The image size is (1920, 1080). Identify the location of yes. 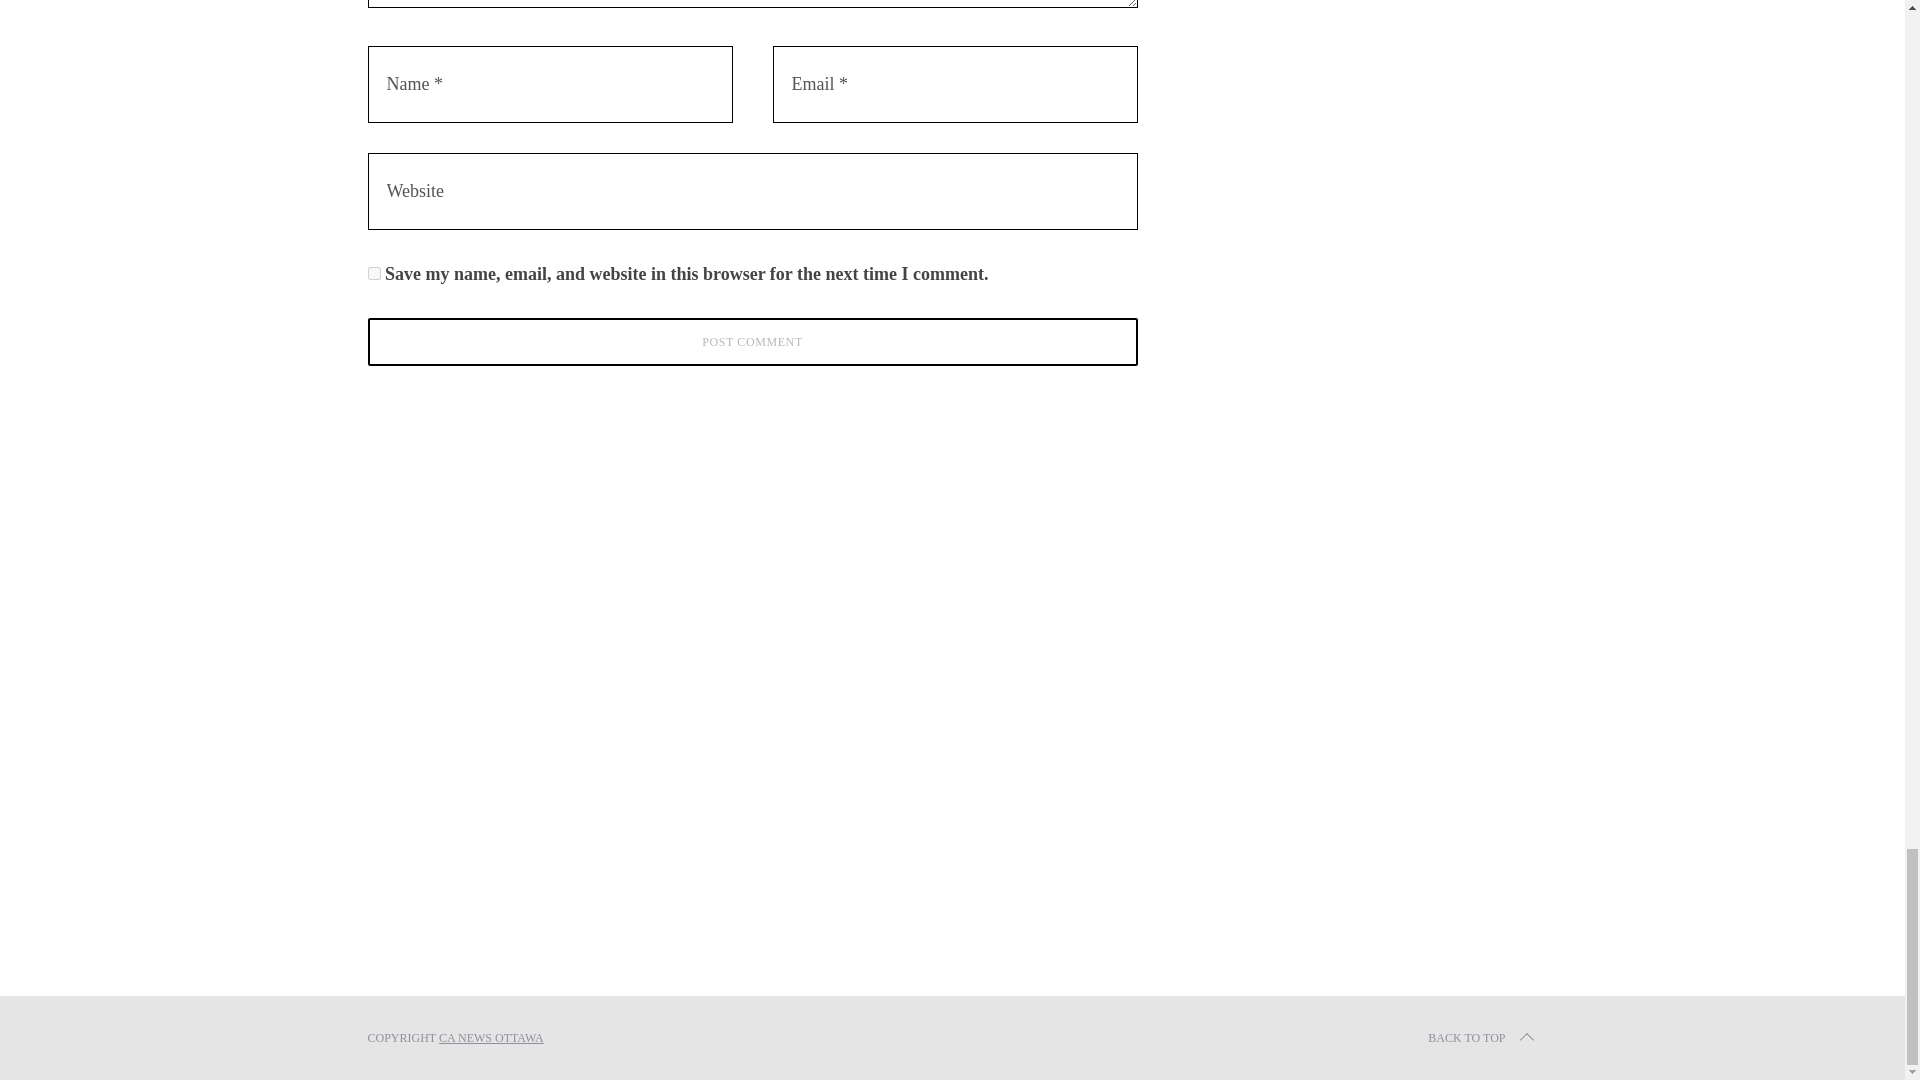
(374, 272).